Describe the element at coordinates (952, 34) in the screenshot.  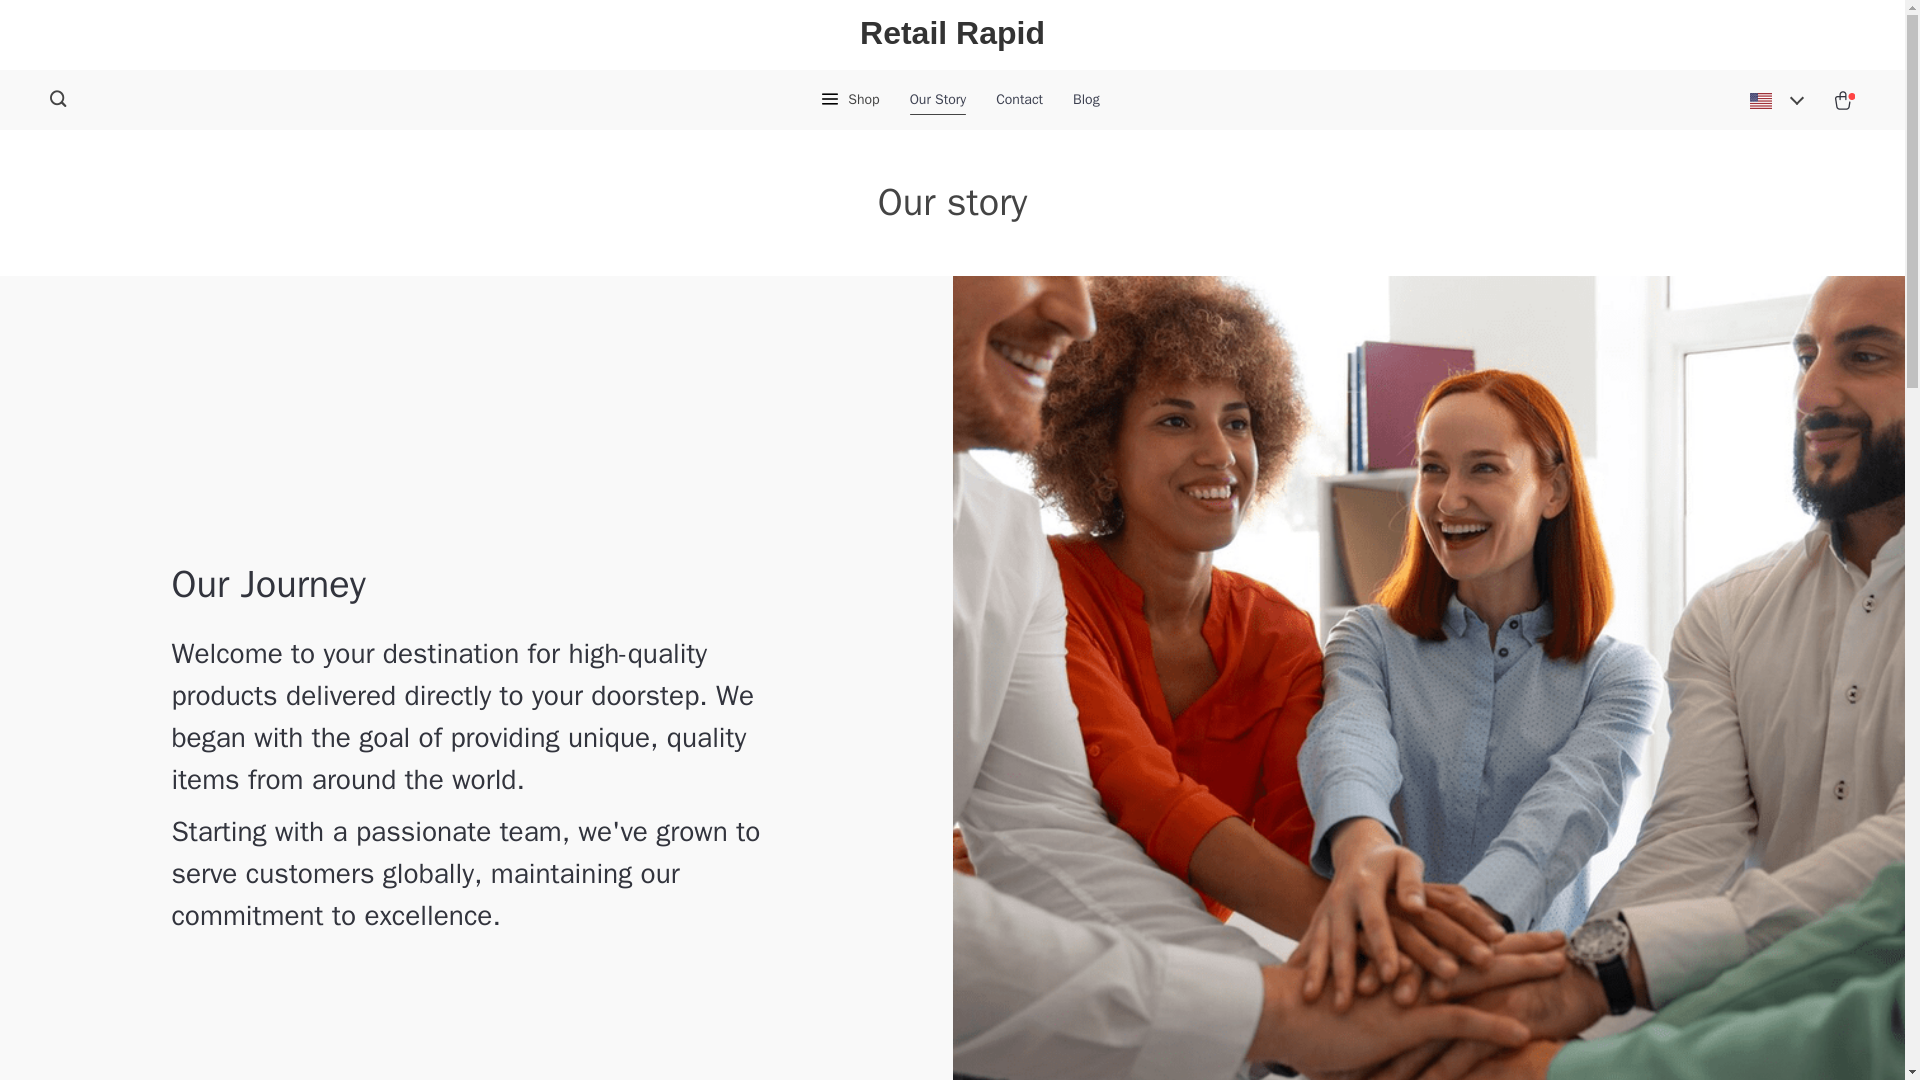
I see `Retail Rapid` at that location.